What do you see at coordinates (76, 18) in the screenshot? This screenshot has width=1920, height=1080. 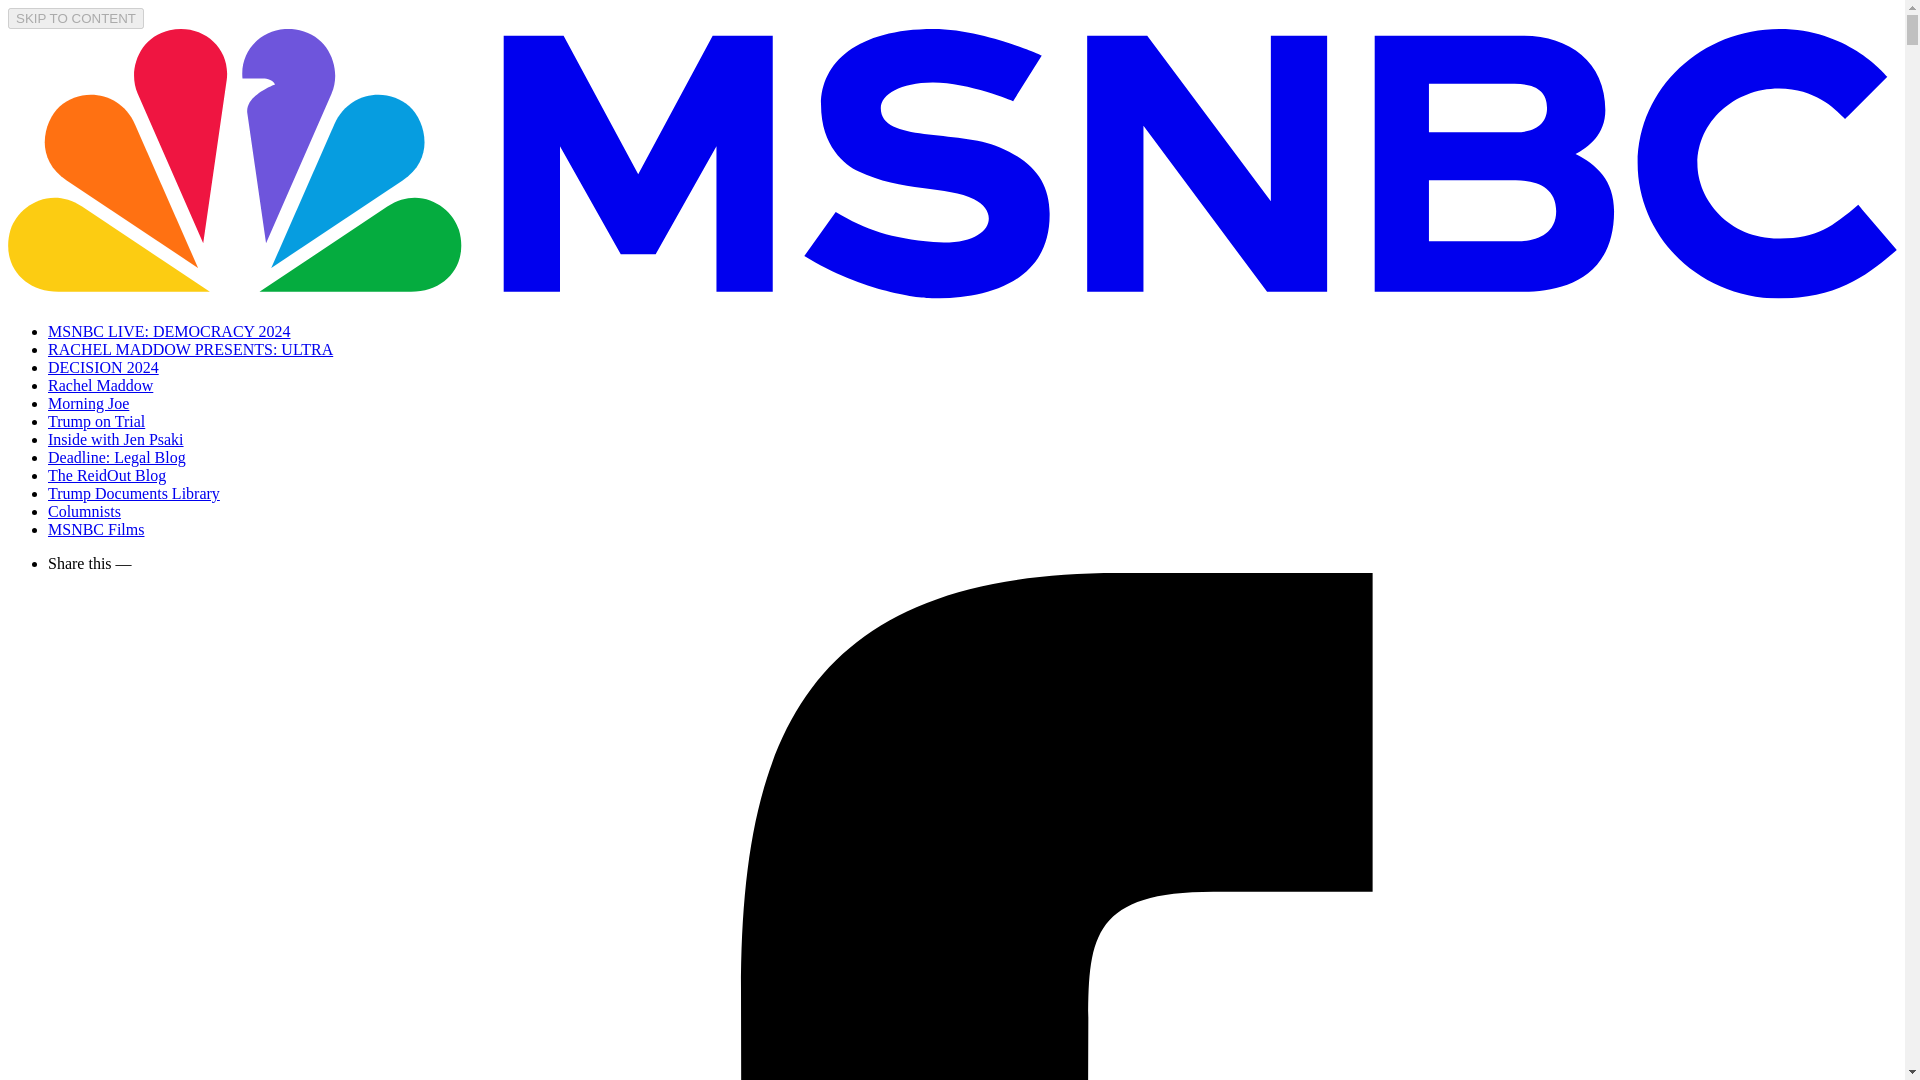 I see `SKIP TO CONTENT` at bounding box center [76, 18].